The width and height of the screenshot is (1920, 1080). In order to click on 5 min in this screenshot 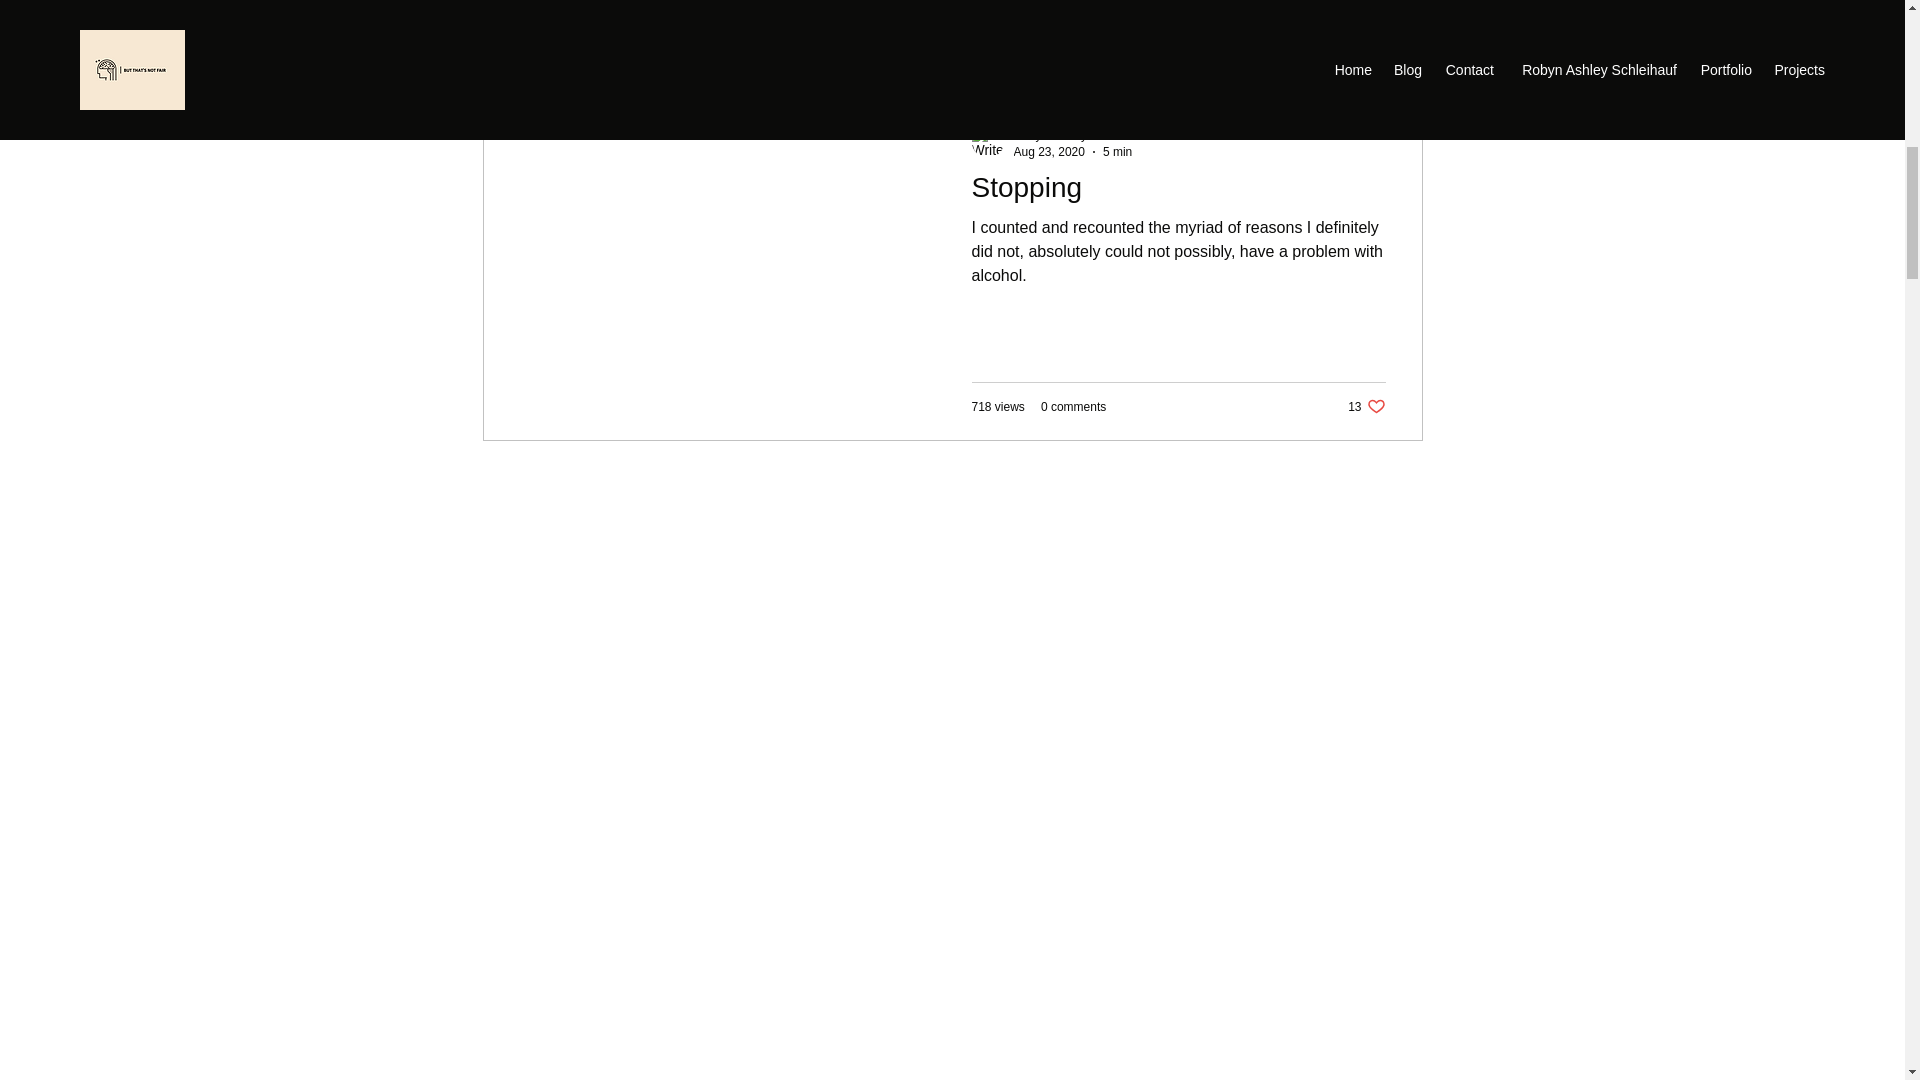, I will do `click(799, 40)`.